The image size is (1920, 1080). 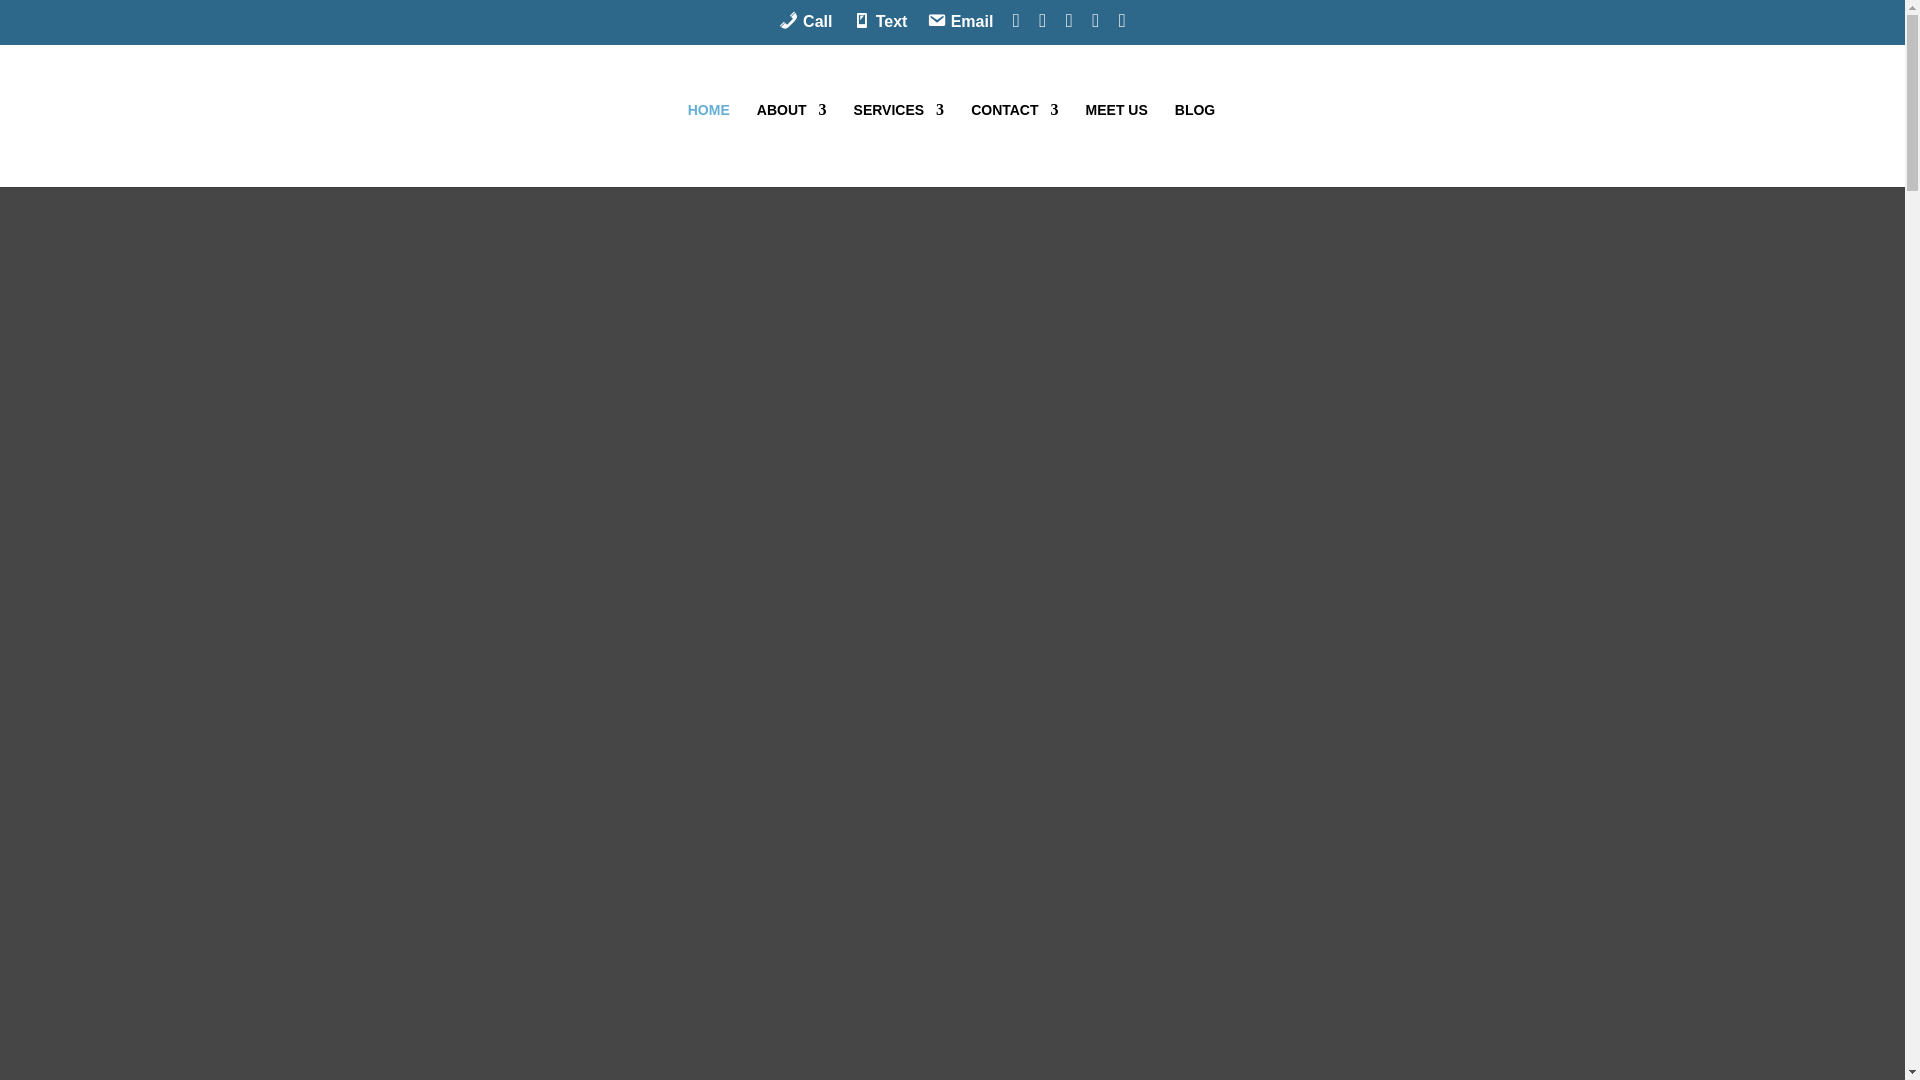 What do you see at coordinates (960, 28) in the screenshot?
I see `Email` at bounding box center [960, 28].